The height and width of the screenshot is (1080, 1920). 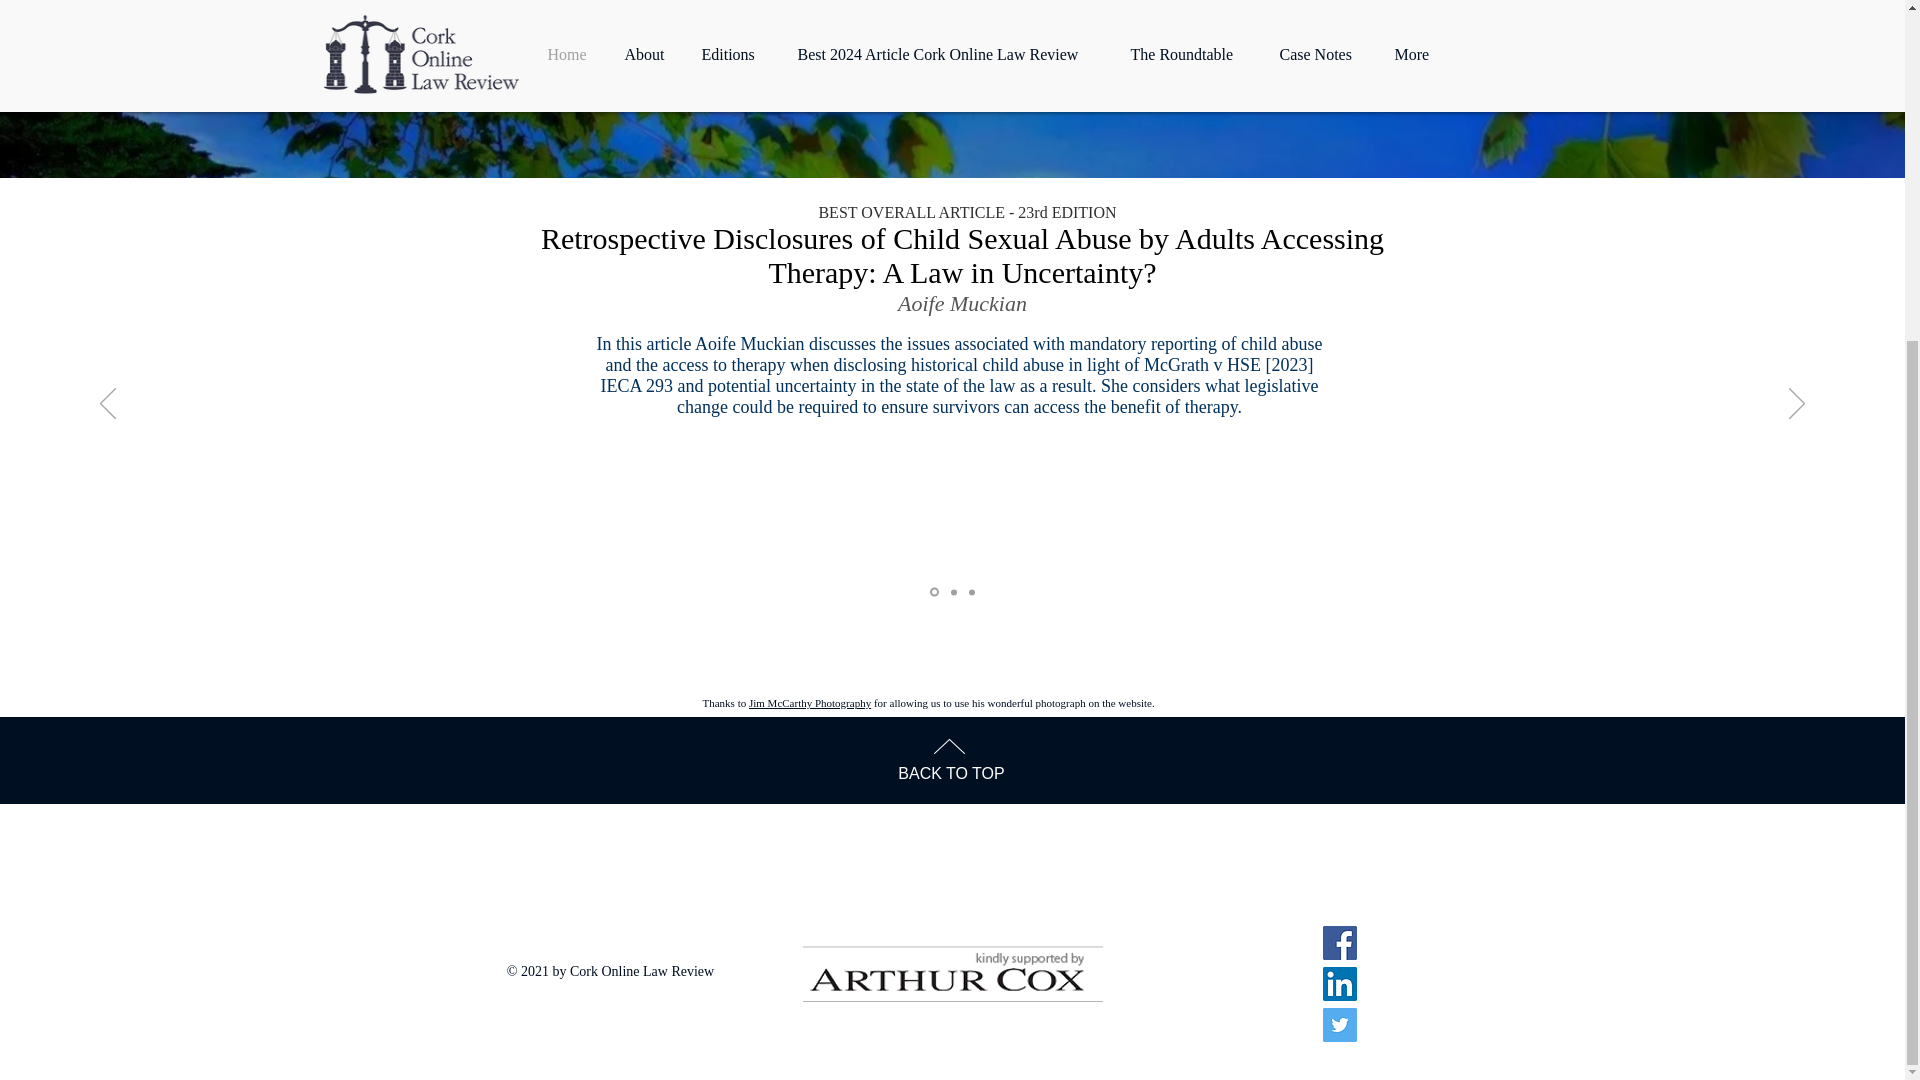 What do you see at coordinates (962, 303) in the screenshot?
I see `Aoife Muckian` at bounding box center [962, 303].